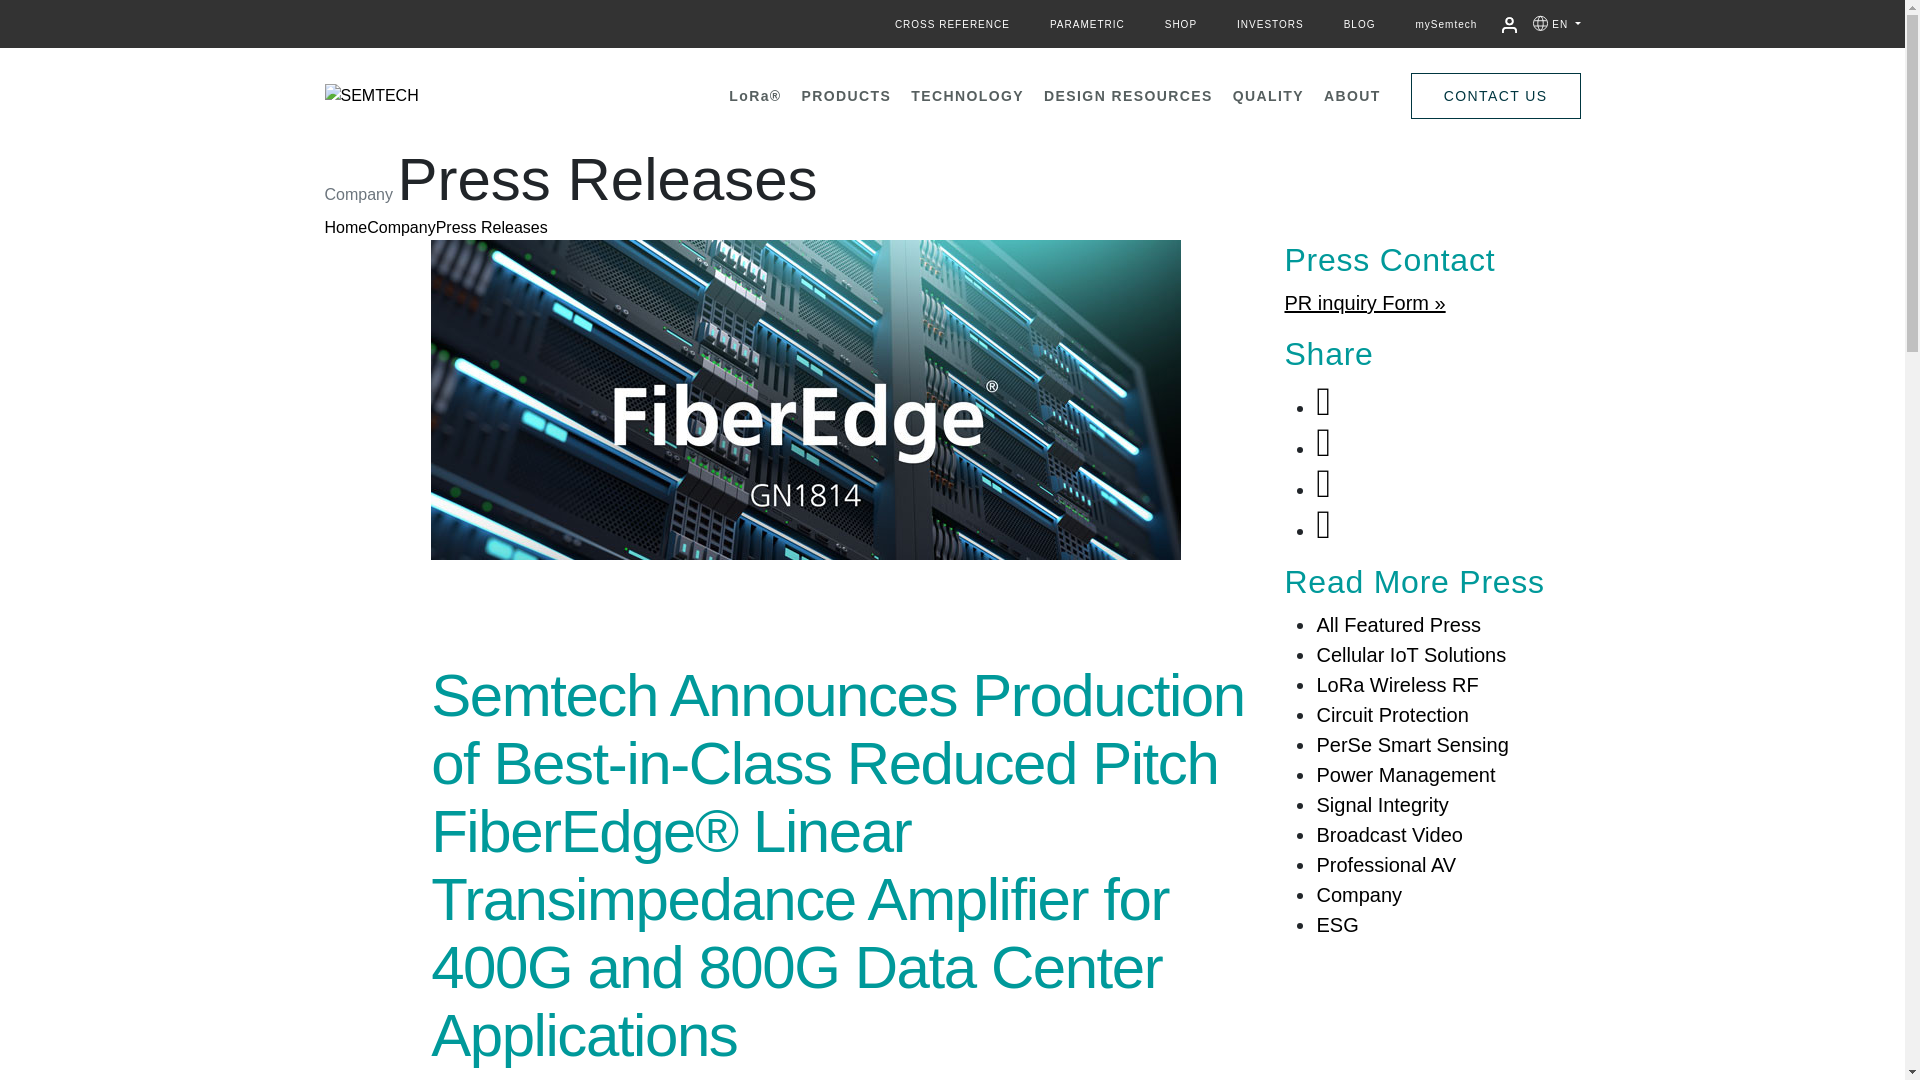 The height and width of the screenshot is (1080, 1920). What do you see at coordinates (371, 96) in the screenshot?
I see `Semtech` at bounding box center [371, 96].